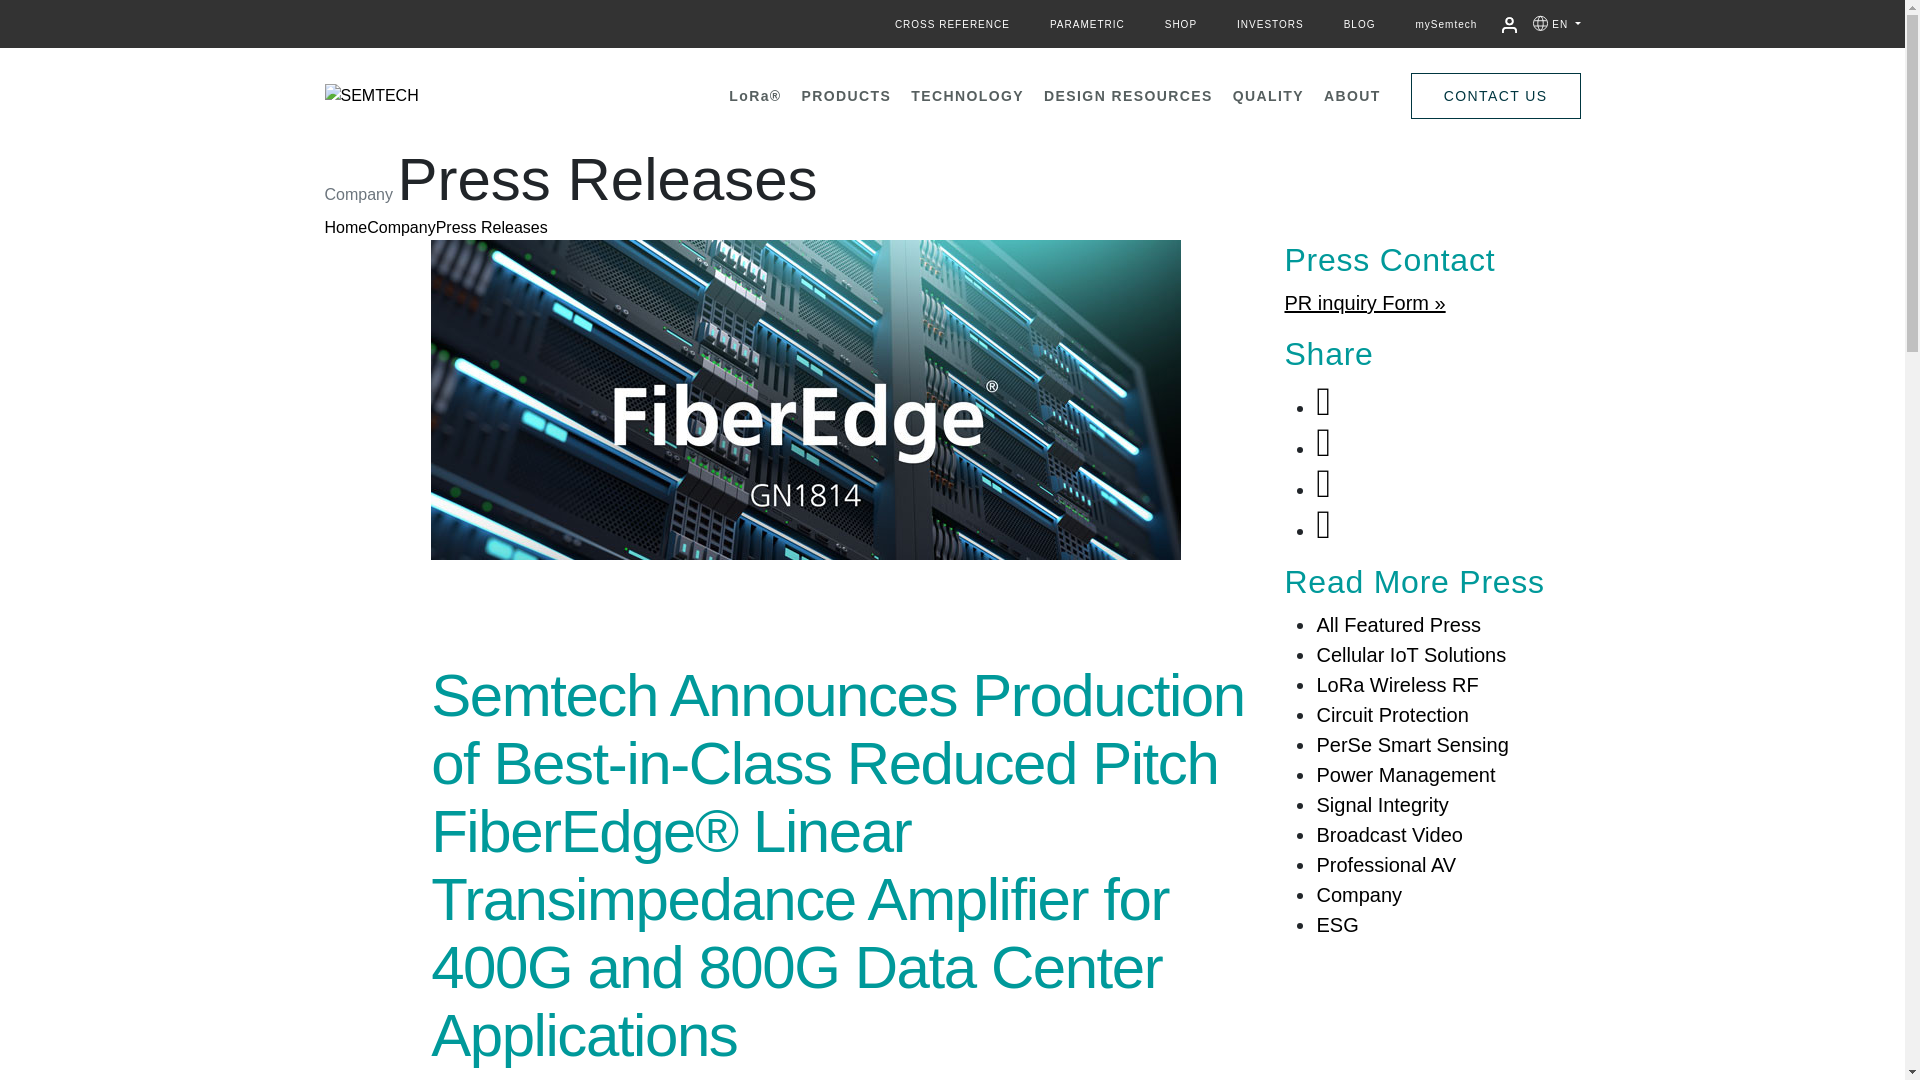 The height and width of the screenshot is (1080, 1920). What do you see at coordinates (371, 96) in the screenshot?
I see `Semtech` at bounding box center [371, 96].